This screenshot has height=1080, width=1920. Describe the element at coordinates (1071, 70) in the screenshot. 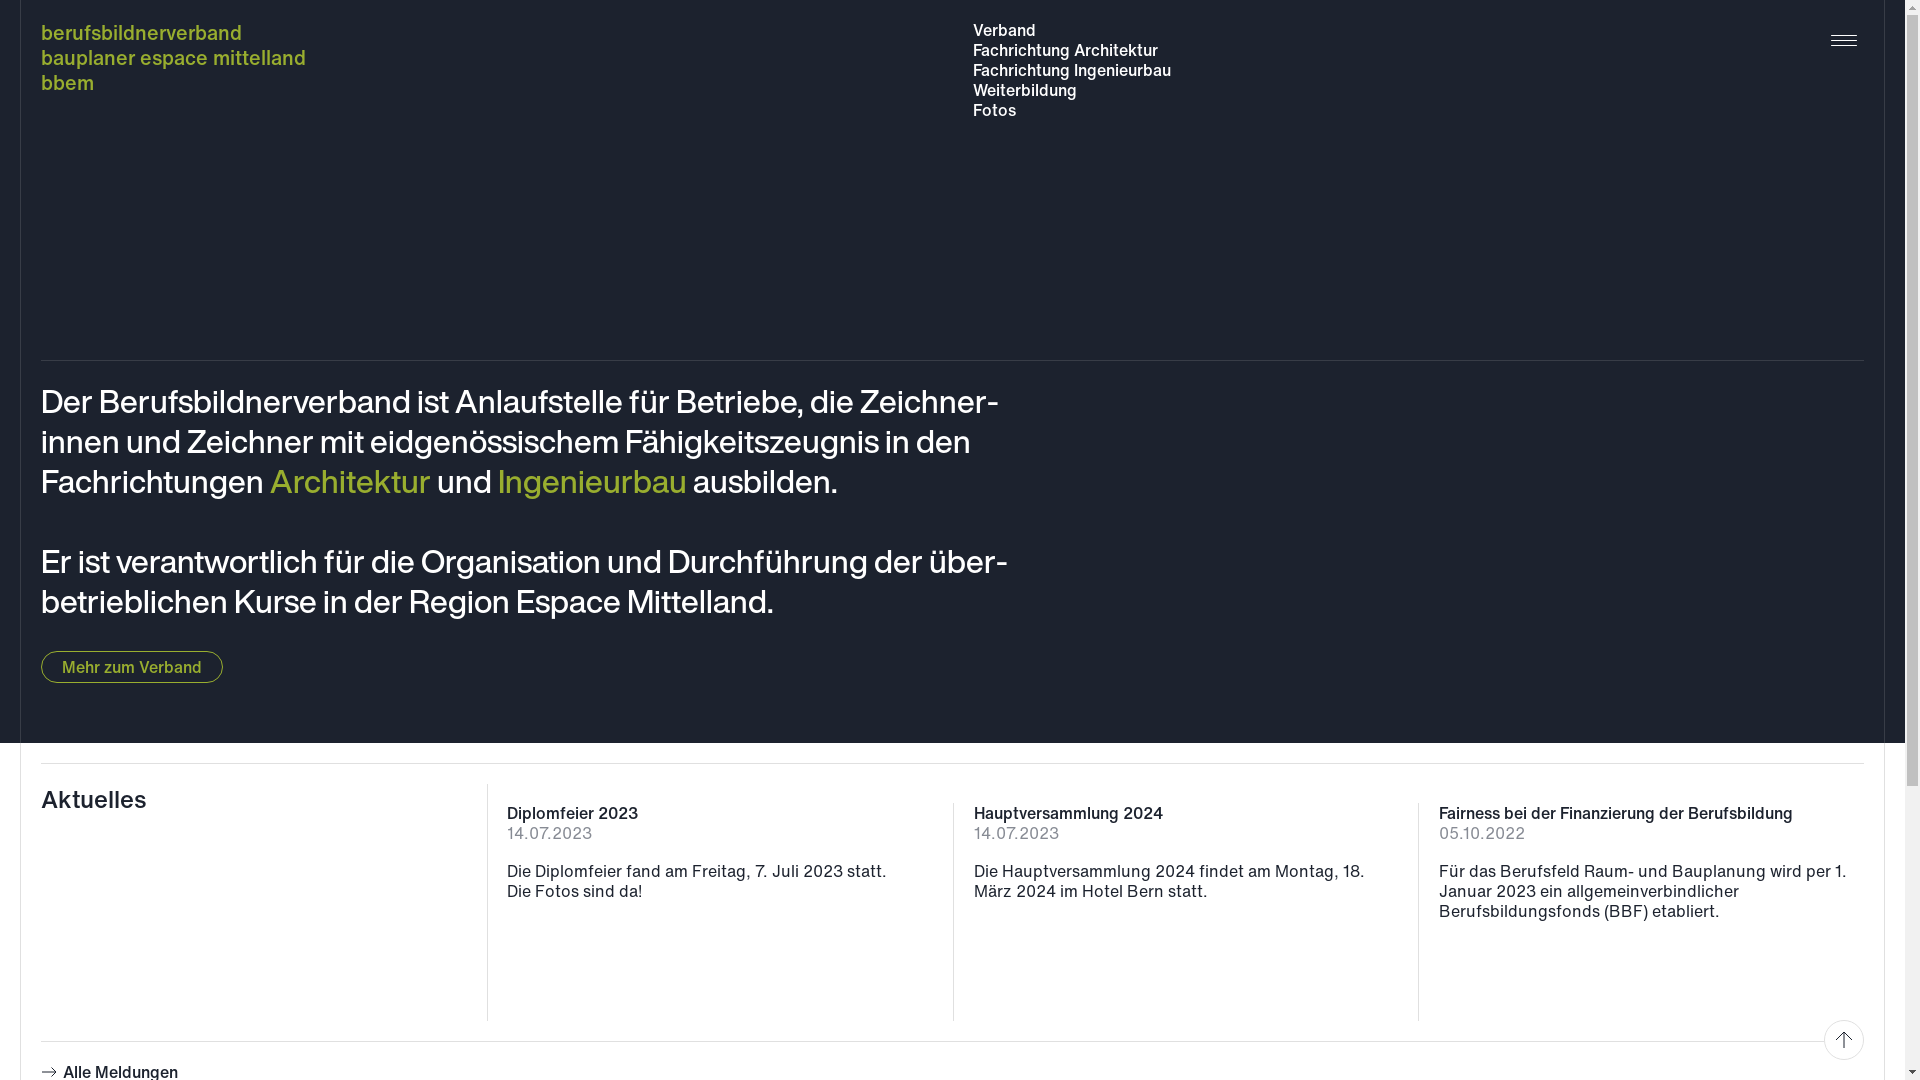

I see `Fachrichtung Ingenieurbau` at that location.